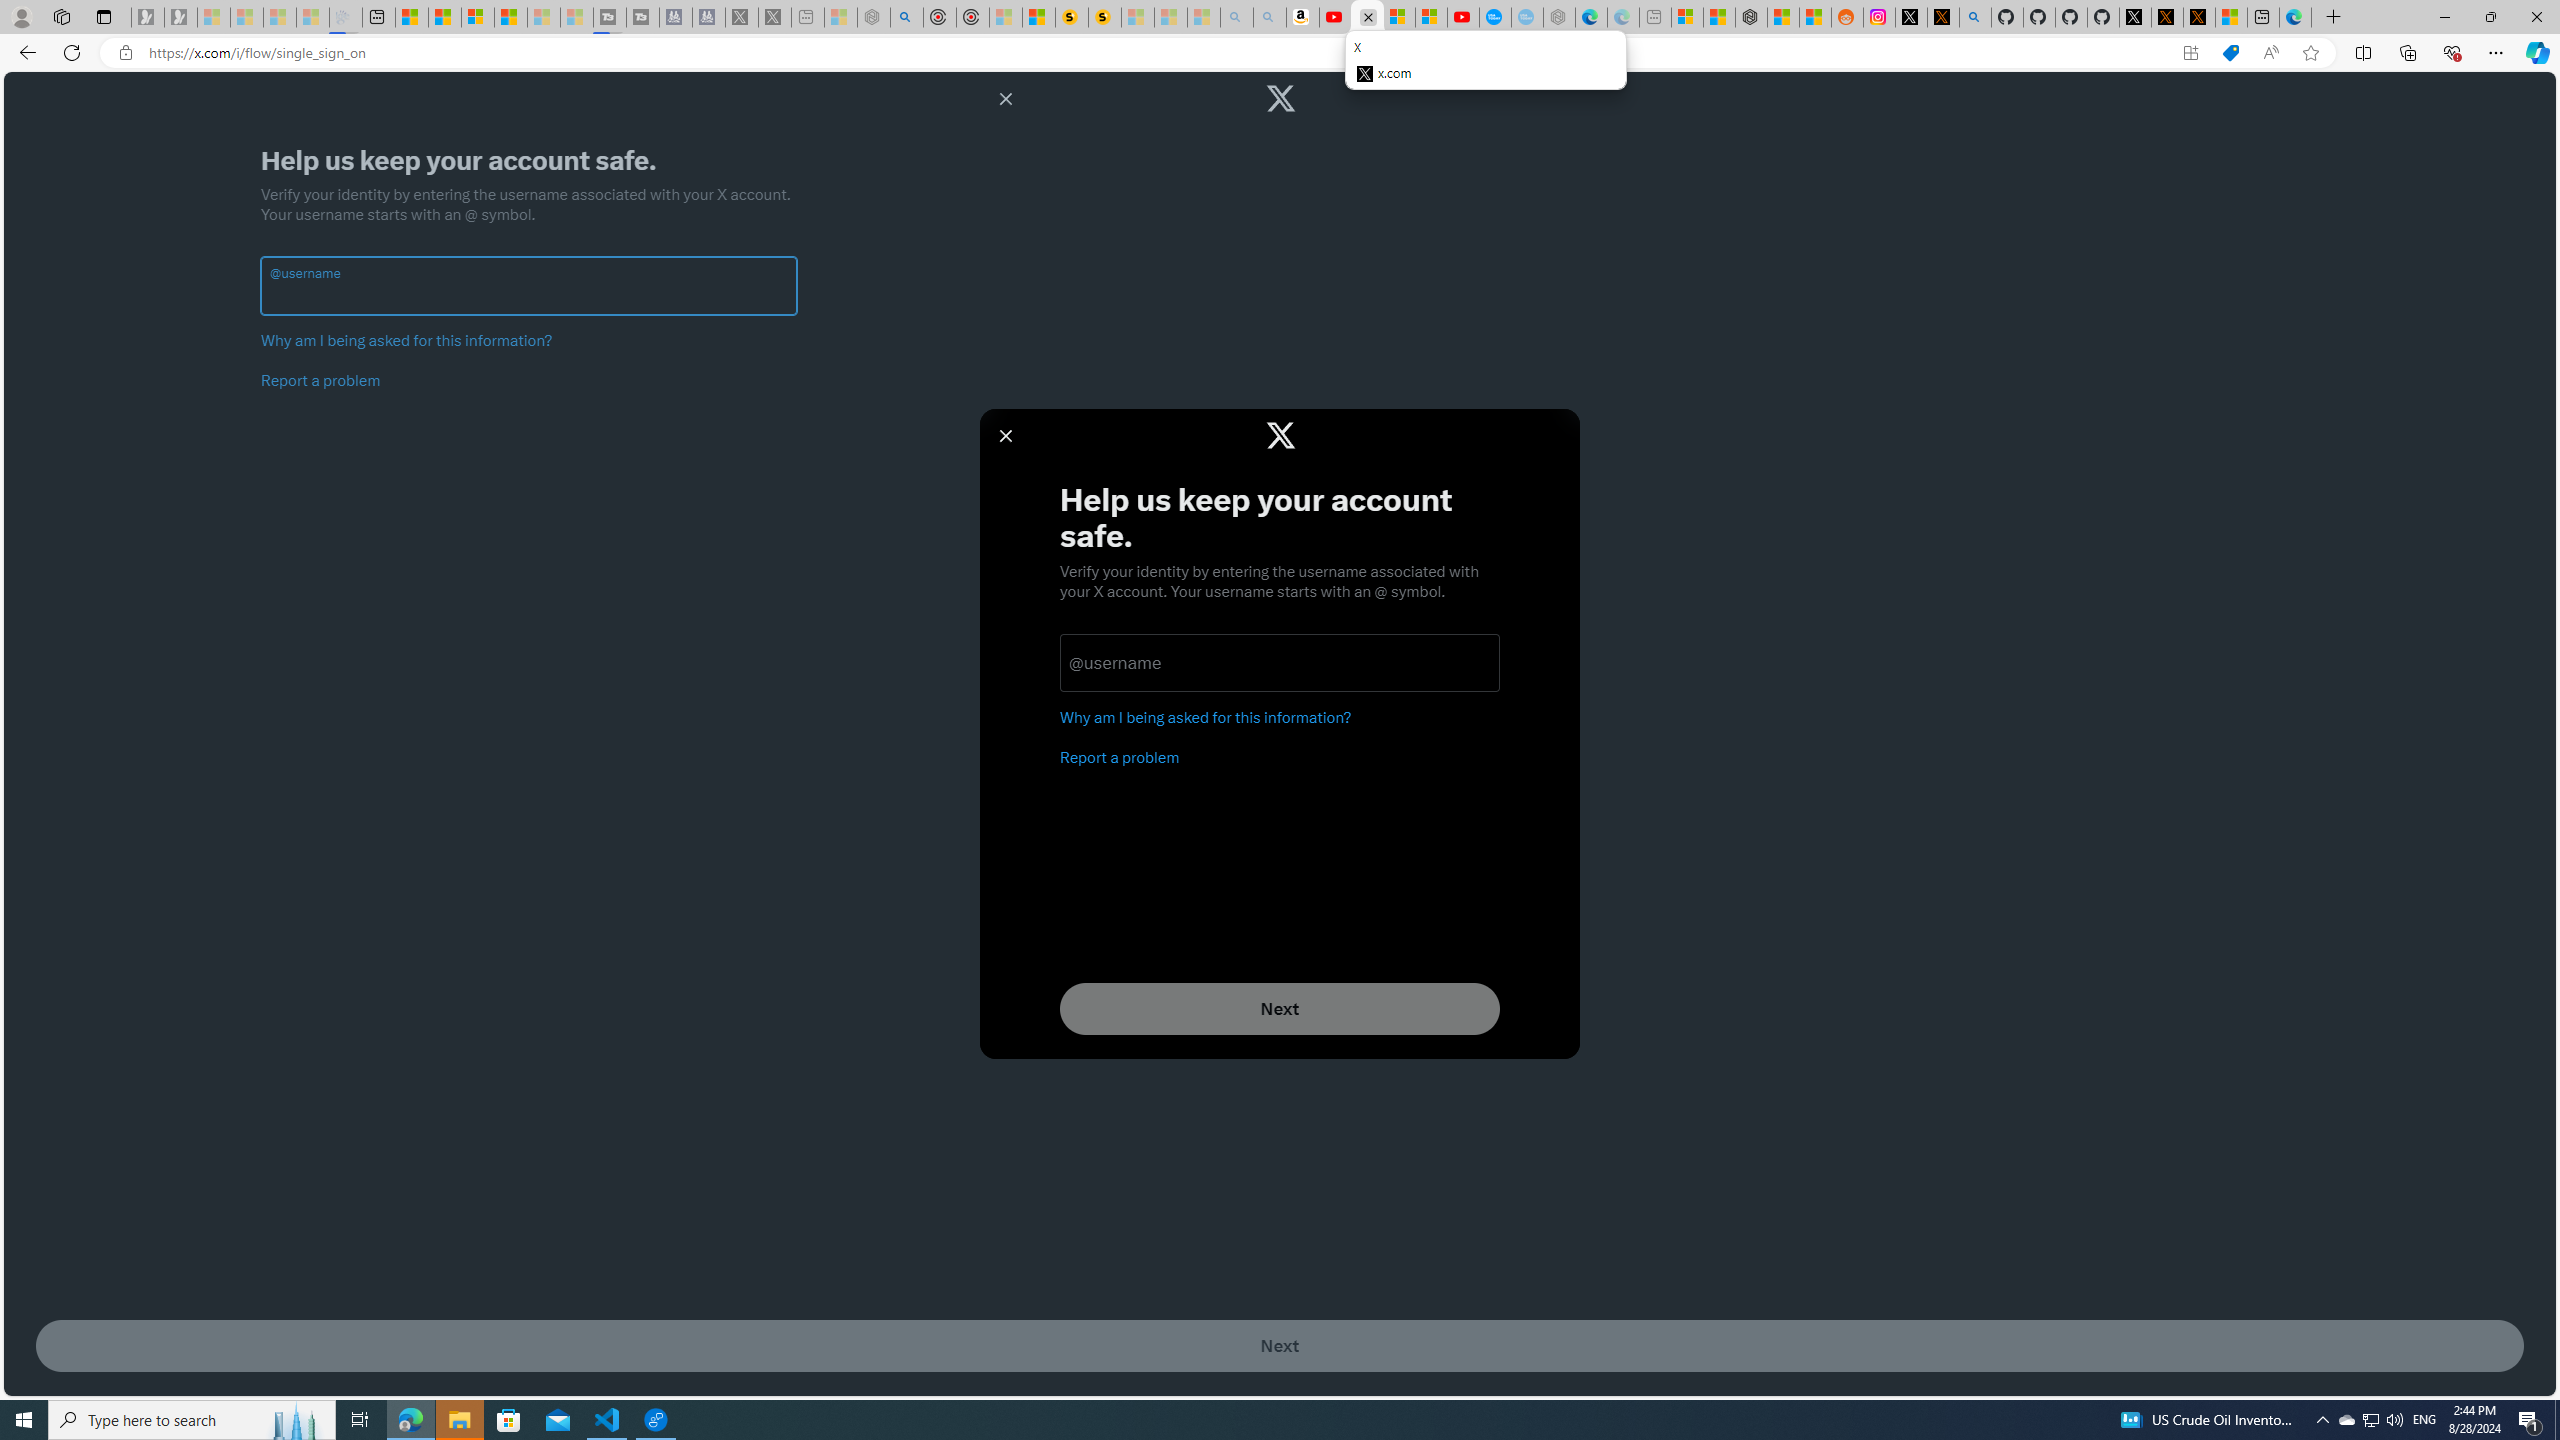  Describe the element at coordinates (907, 17) in the screenshot. I see `poe - Search` at that location.